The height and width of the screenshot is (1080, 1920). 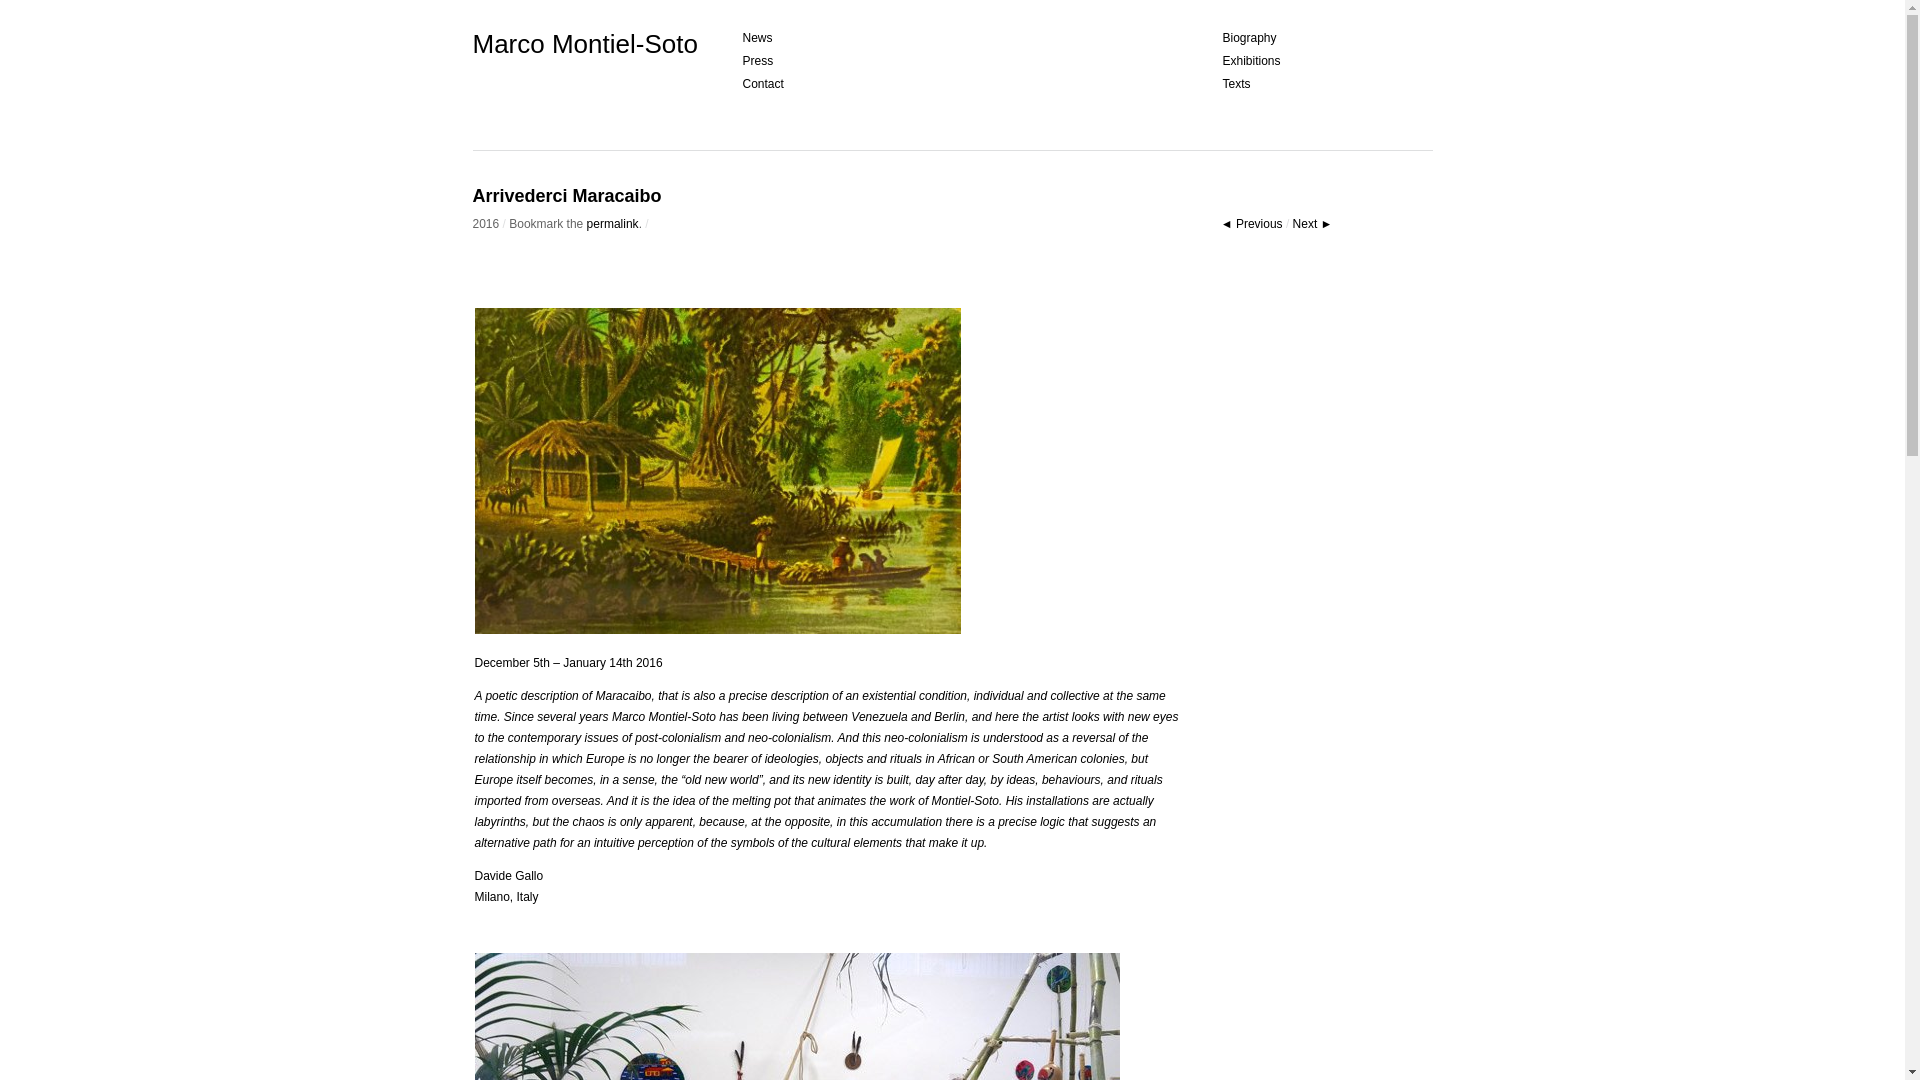 I want to click on Exhibitions, so click(x=1250, y=61).